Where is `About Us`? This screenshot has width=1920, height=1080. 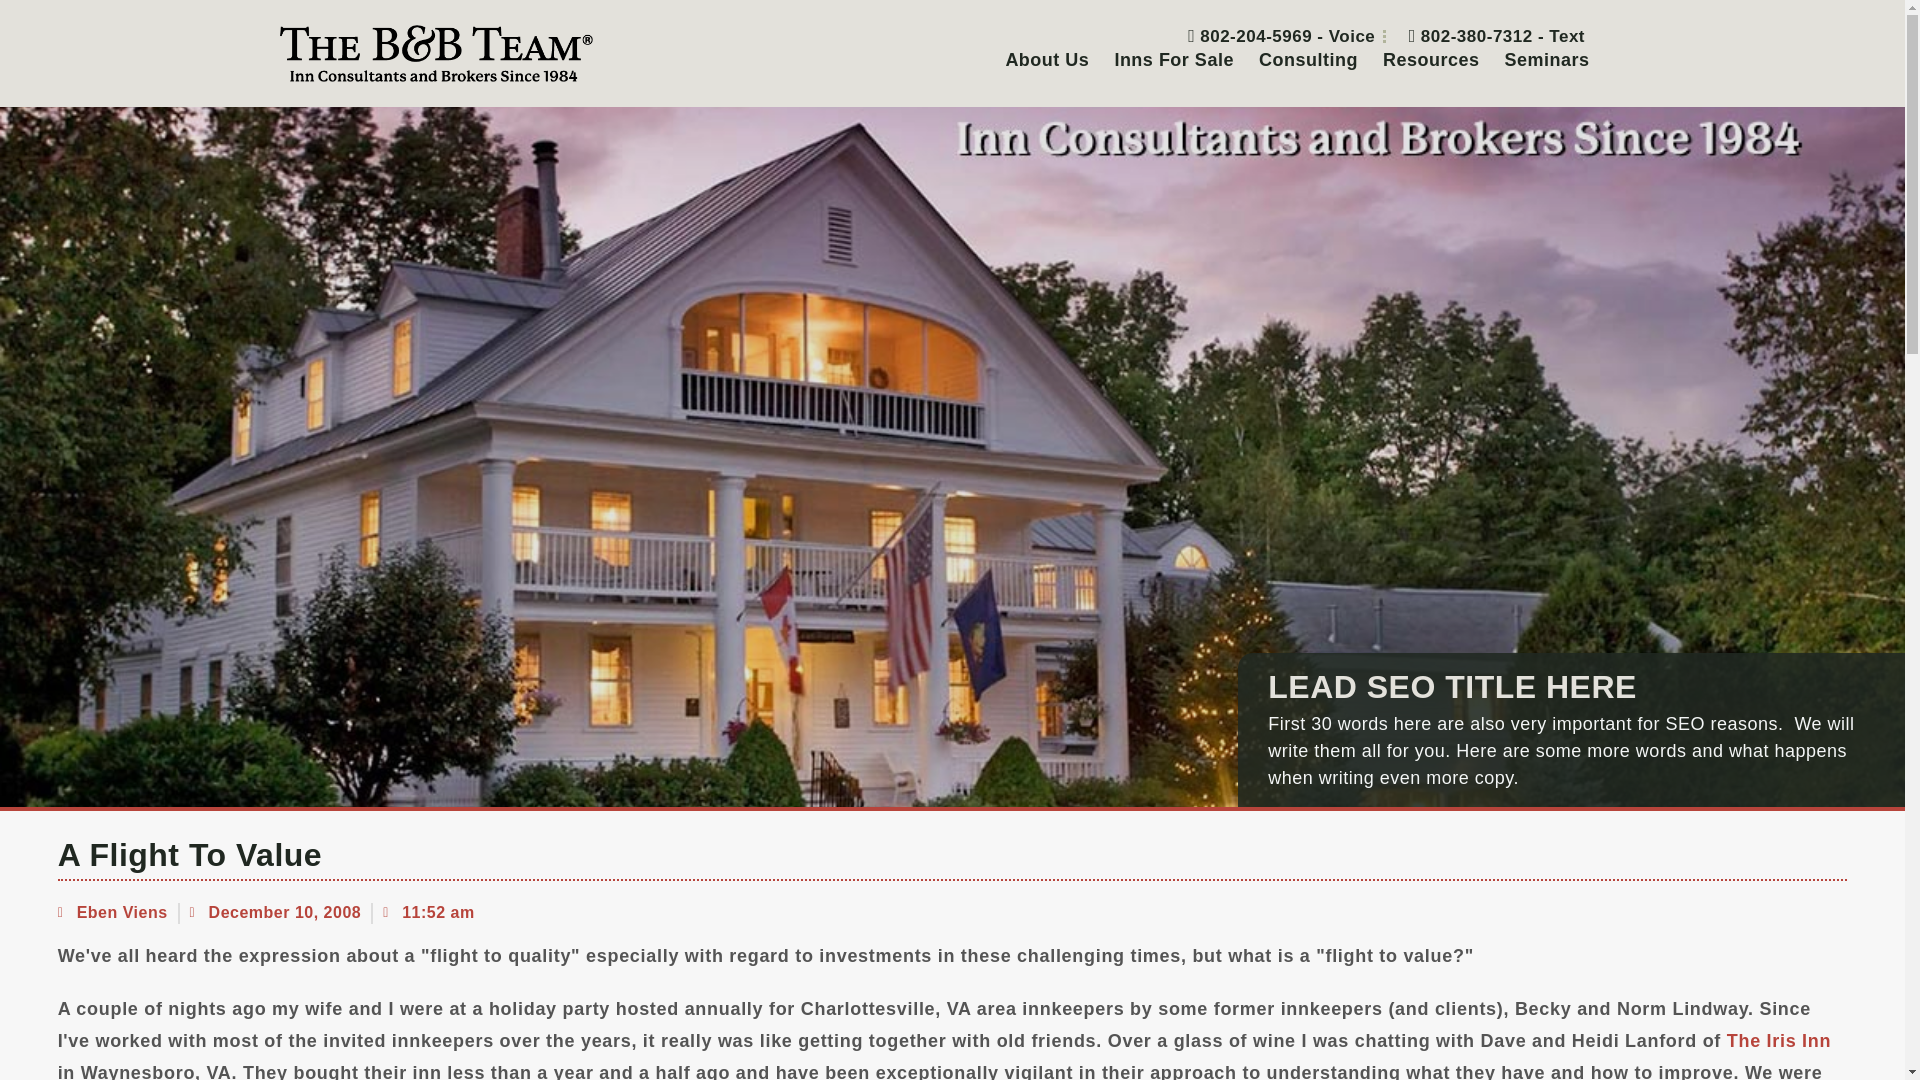
About Us is located at coordinates (1046, 60).